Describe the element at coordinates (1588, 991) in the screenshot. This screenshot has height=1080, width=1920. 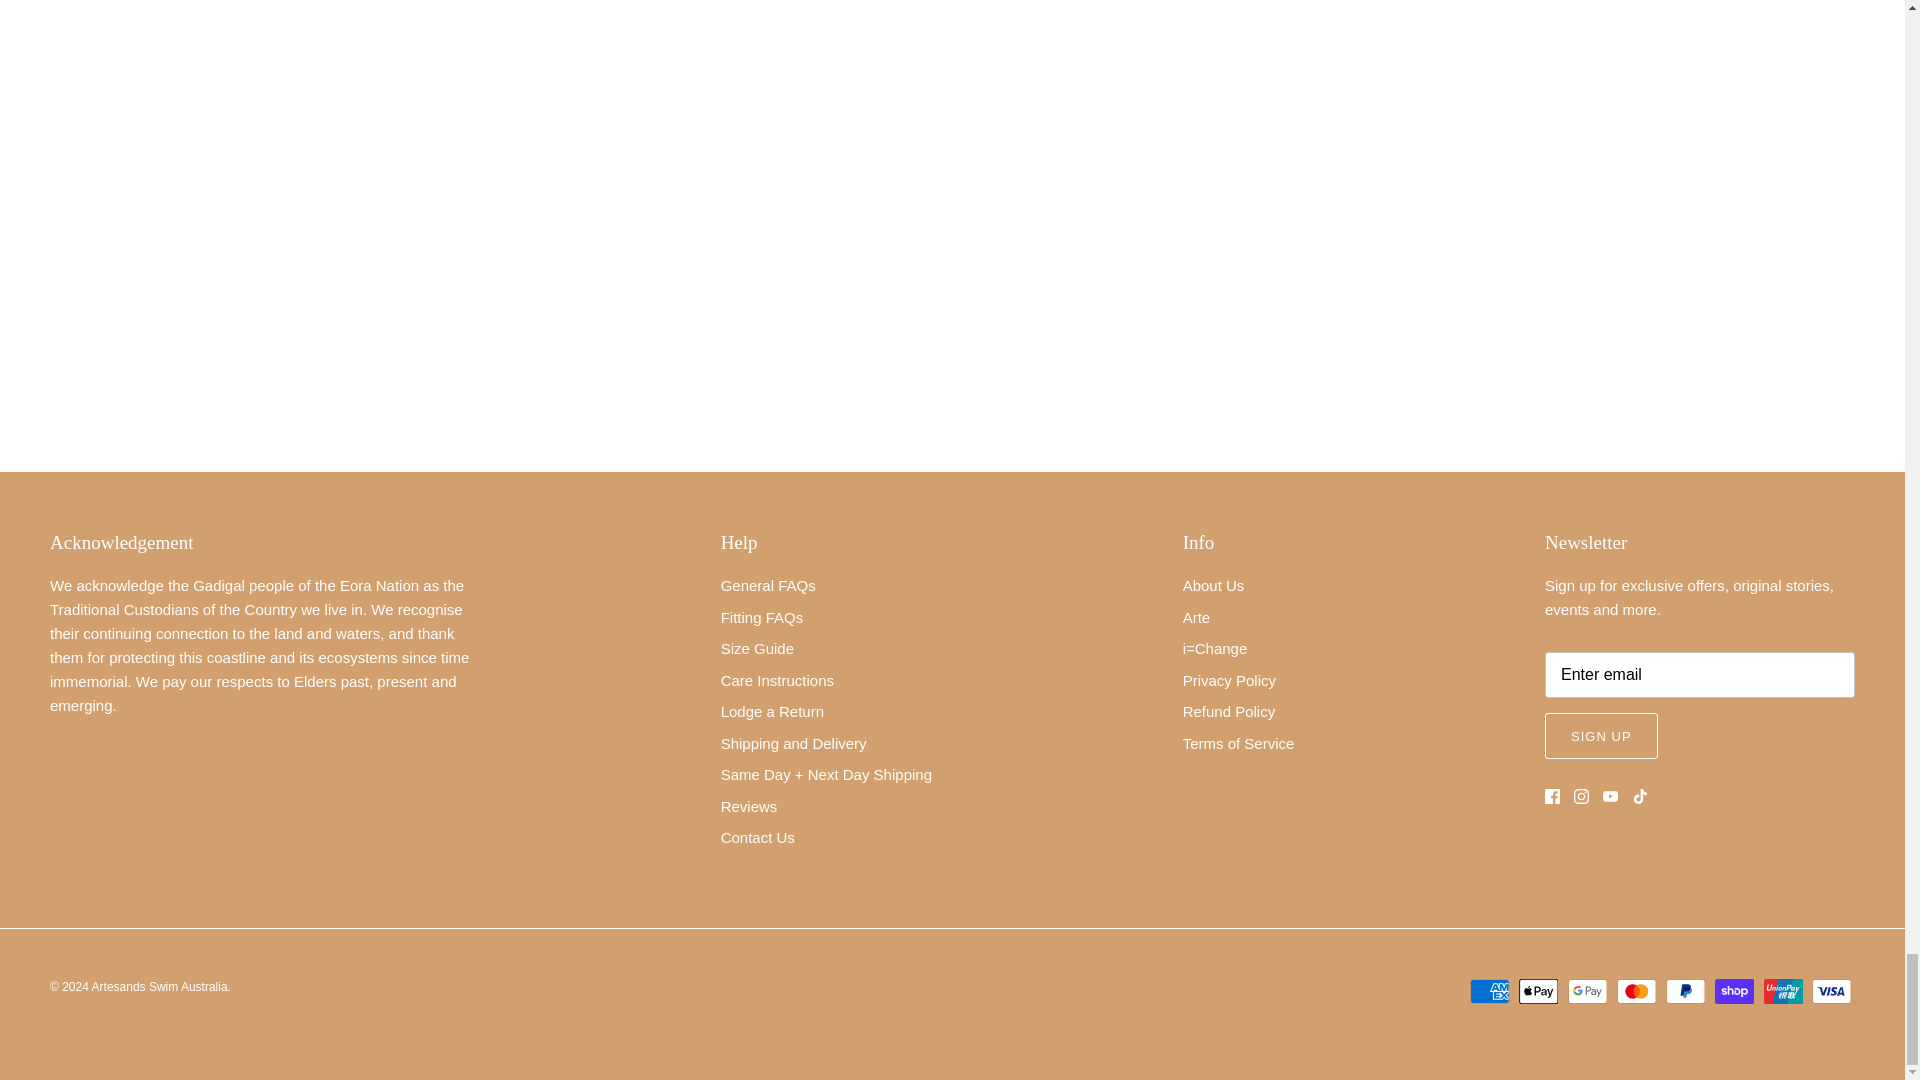
I see `Google Pay` at that location.